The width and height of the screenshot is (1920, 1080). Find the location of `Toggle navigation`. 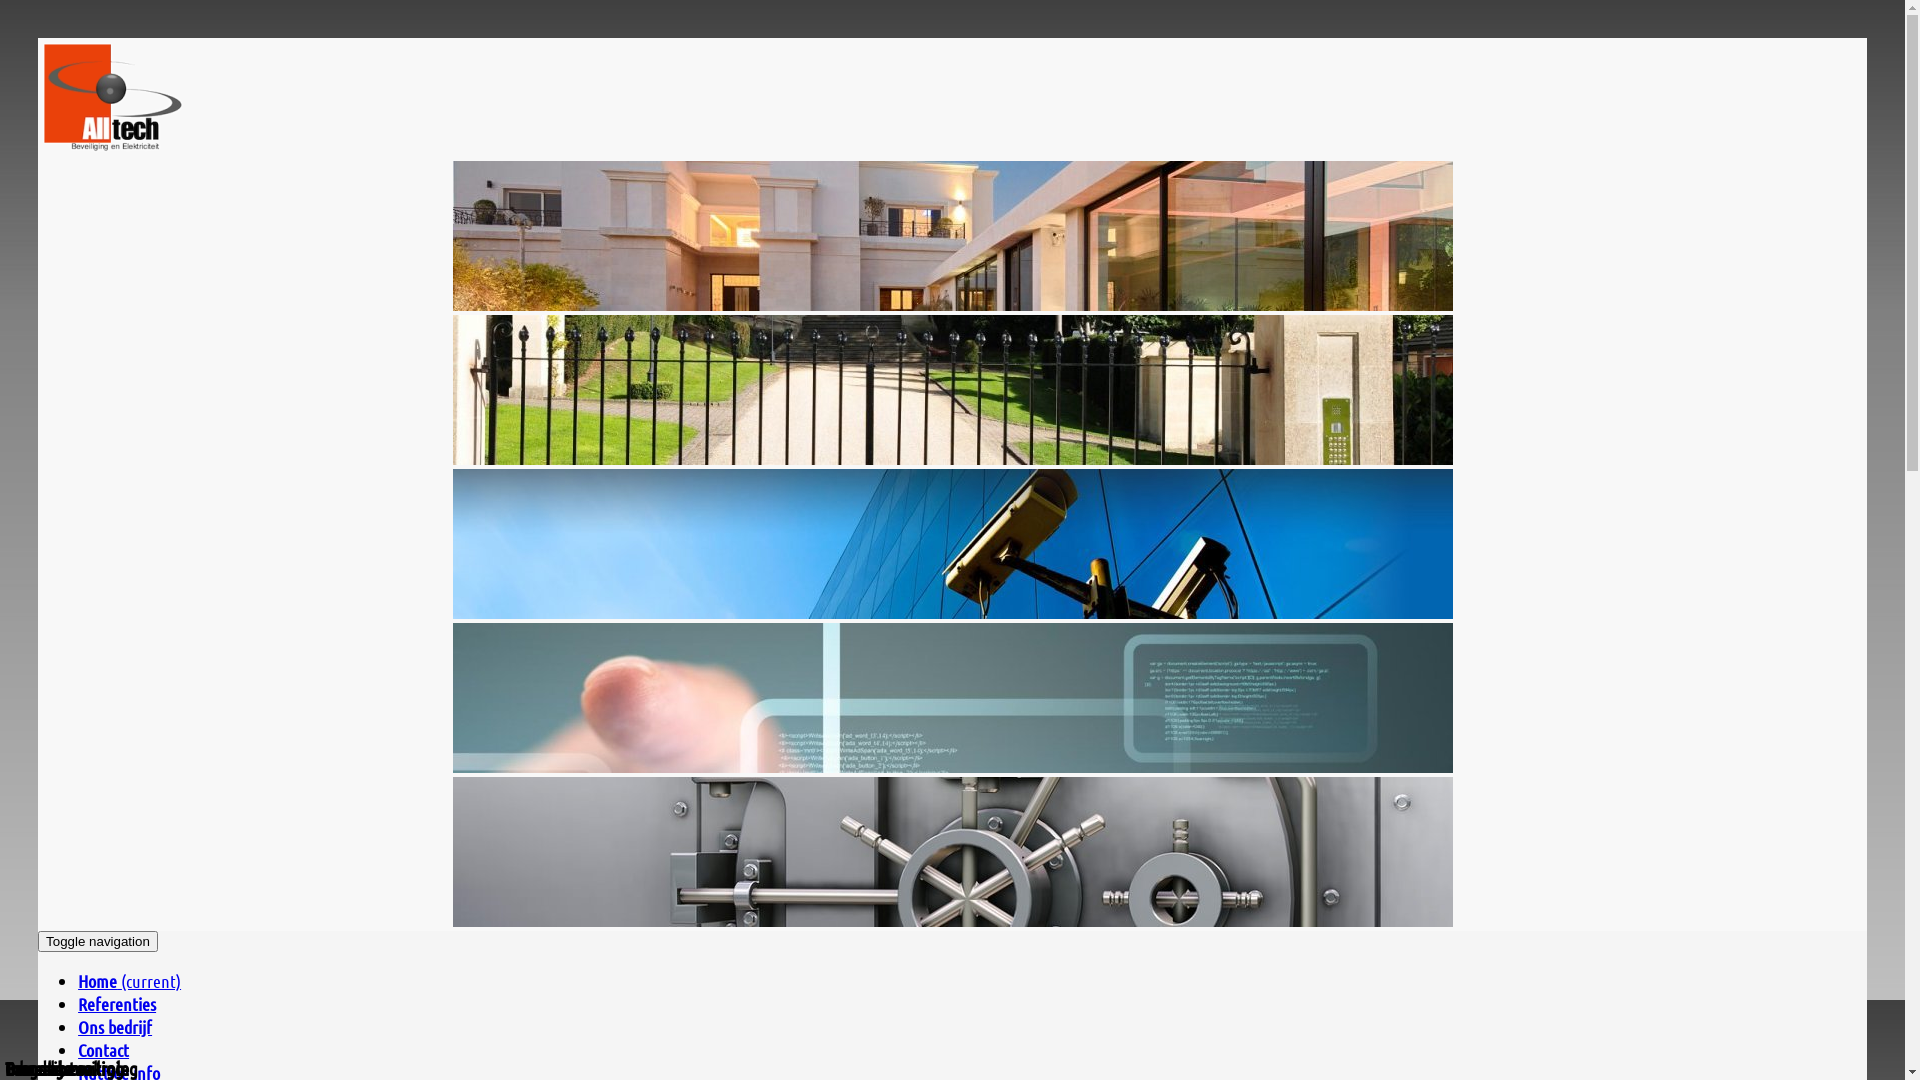

Toggle navigation is located at coordinates (98, 942).